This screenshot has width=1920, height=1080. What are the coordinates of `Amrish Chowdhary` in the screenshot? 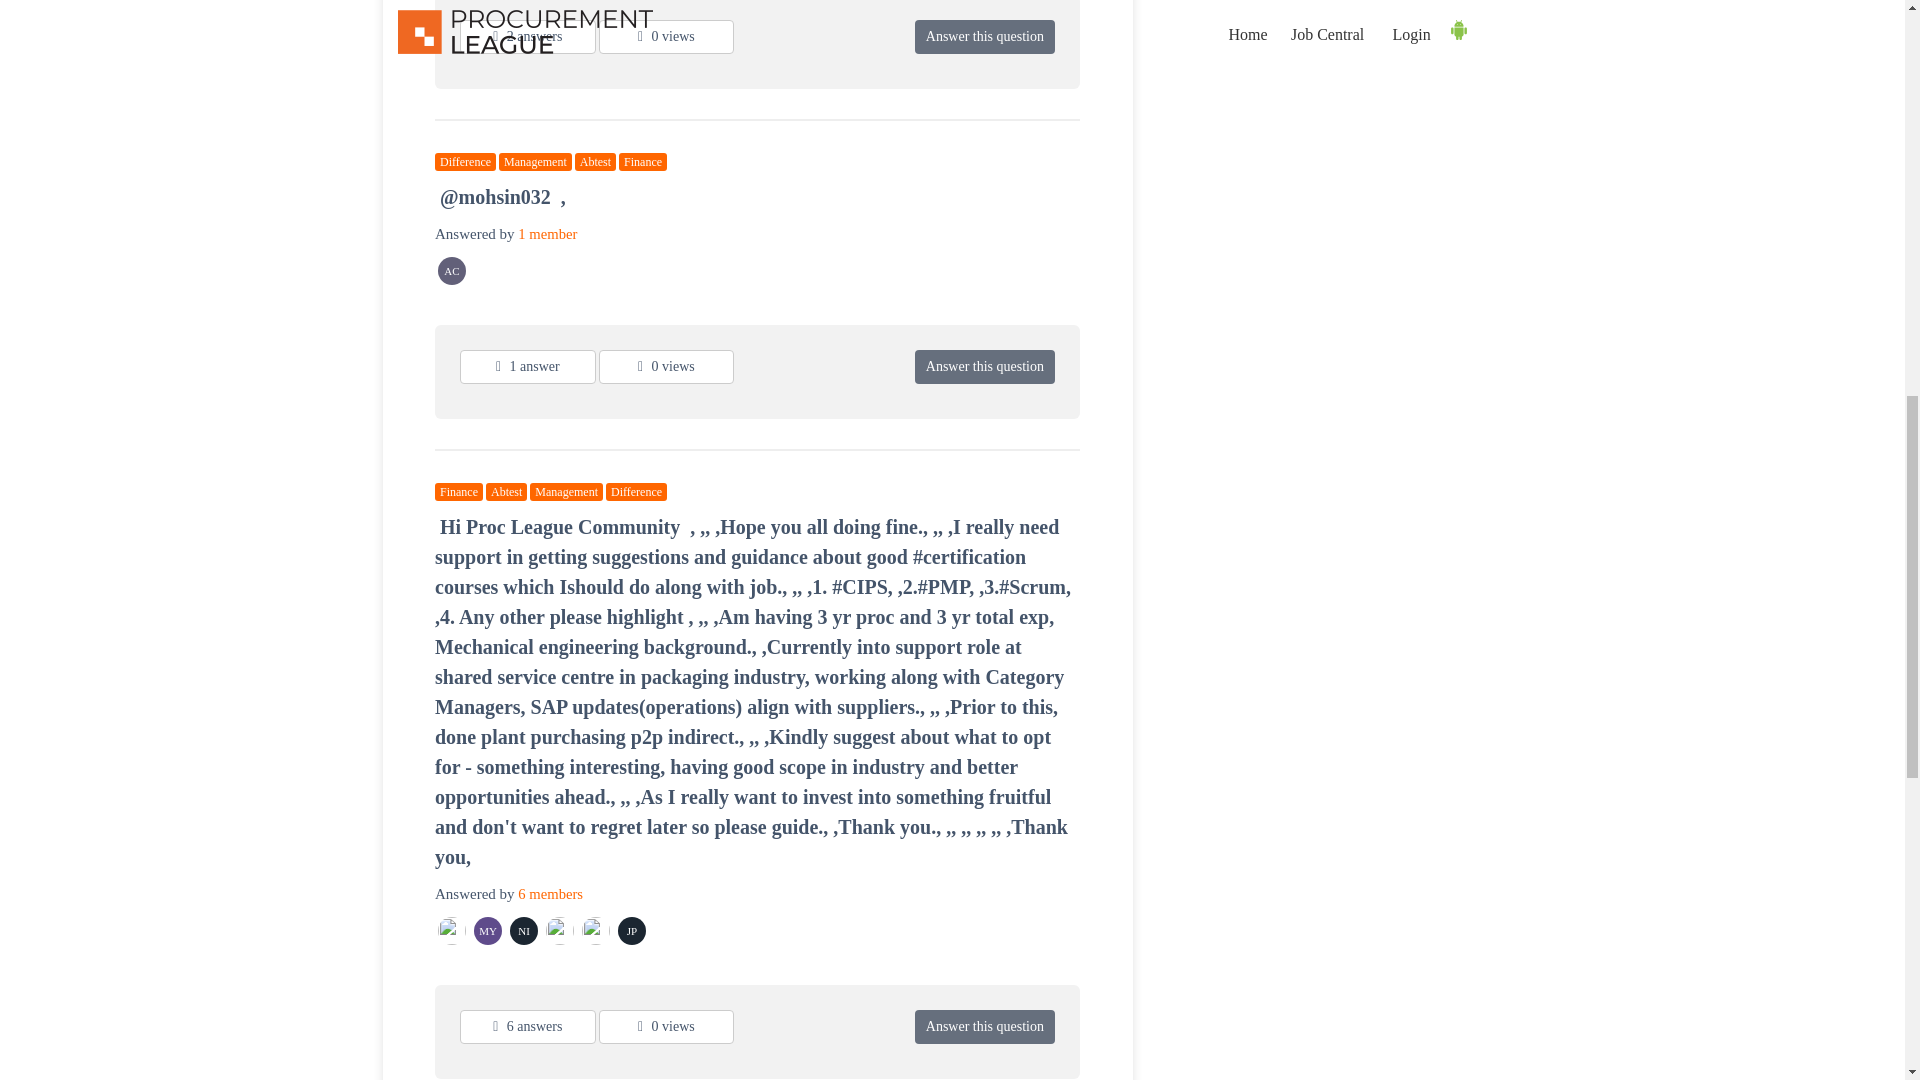 It's located at (452, 271).